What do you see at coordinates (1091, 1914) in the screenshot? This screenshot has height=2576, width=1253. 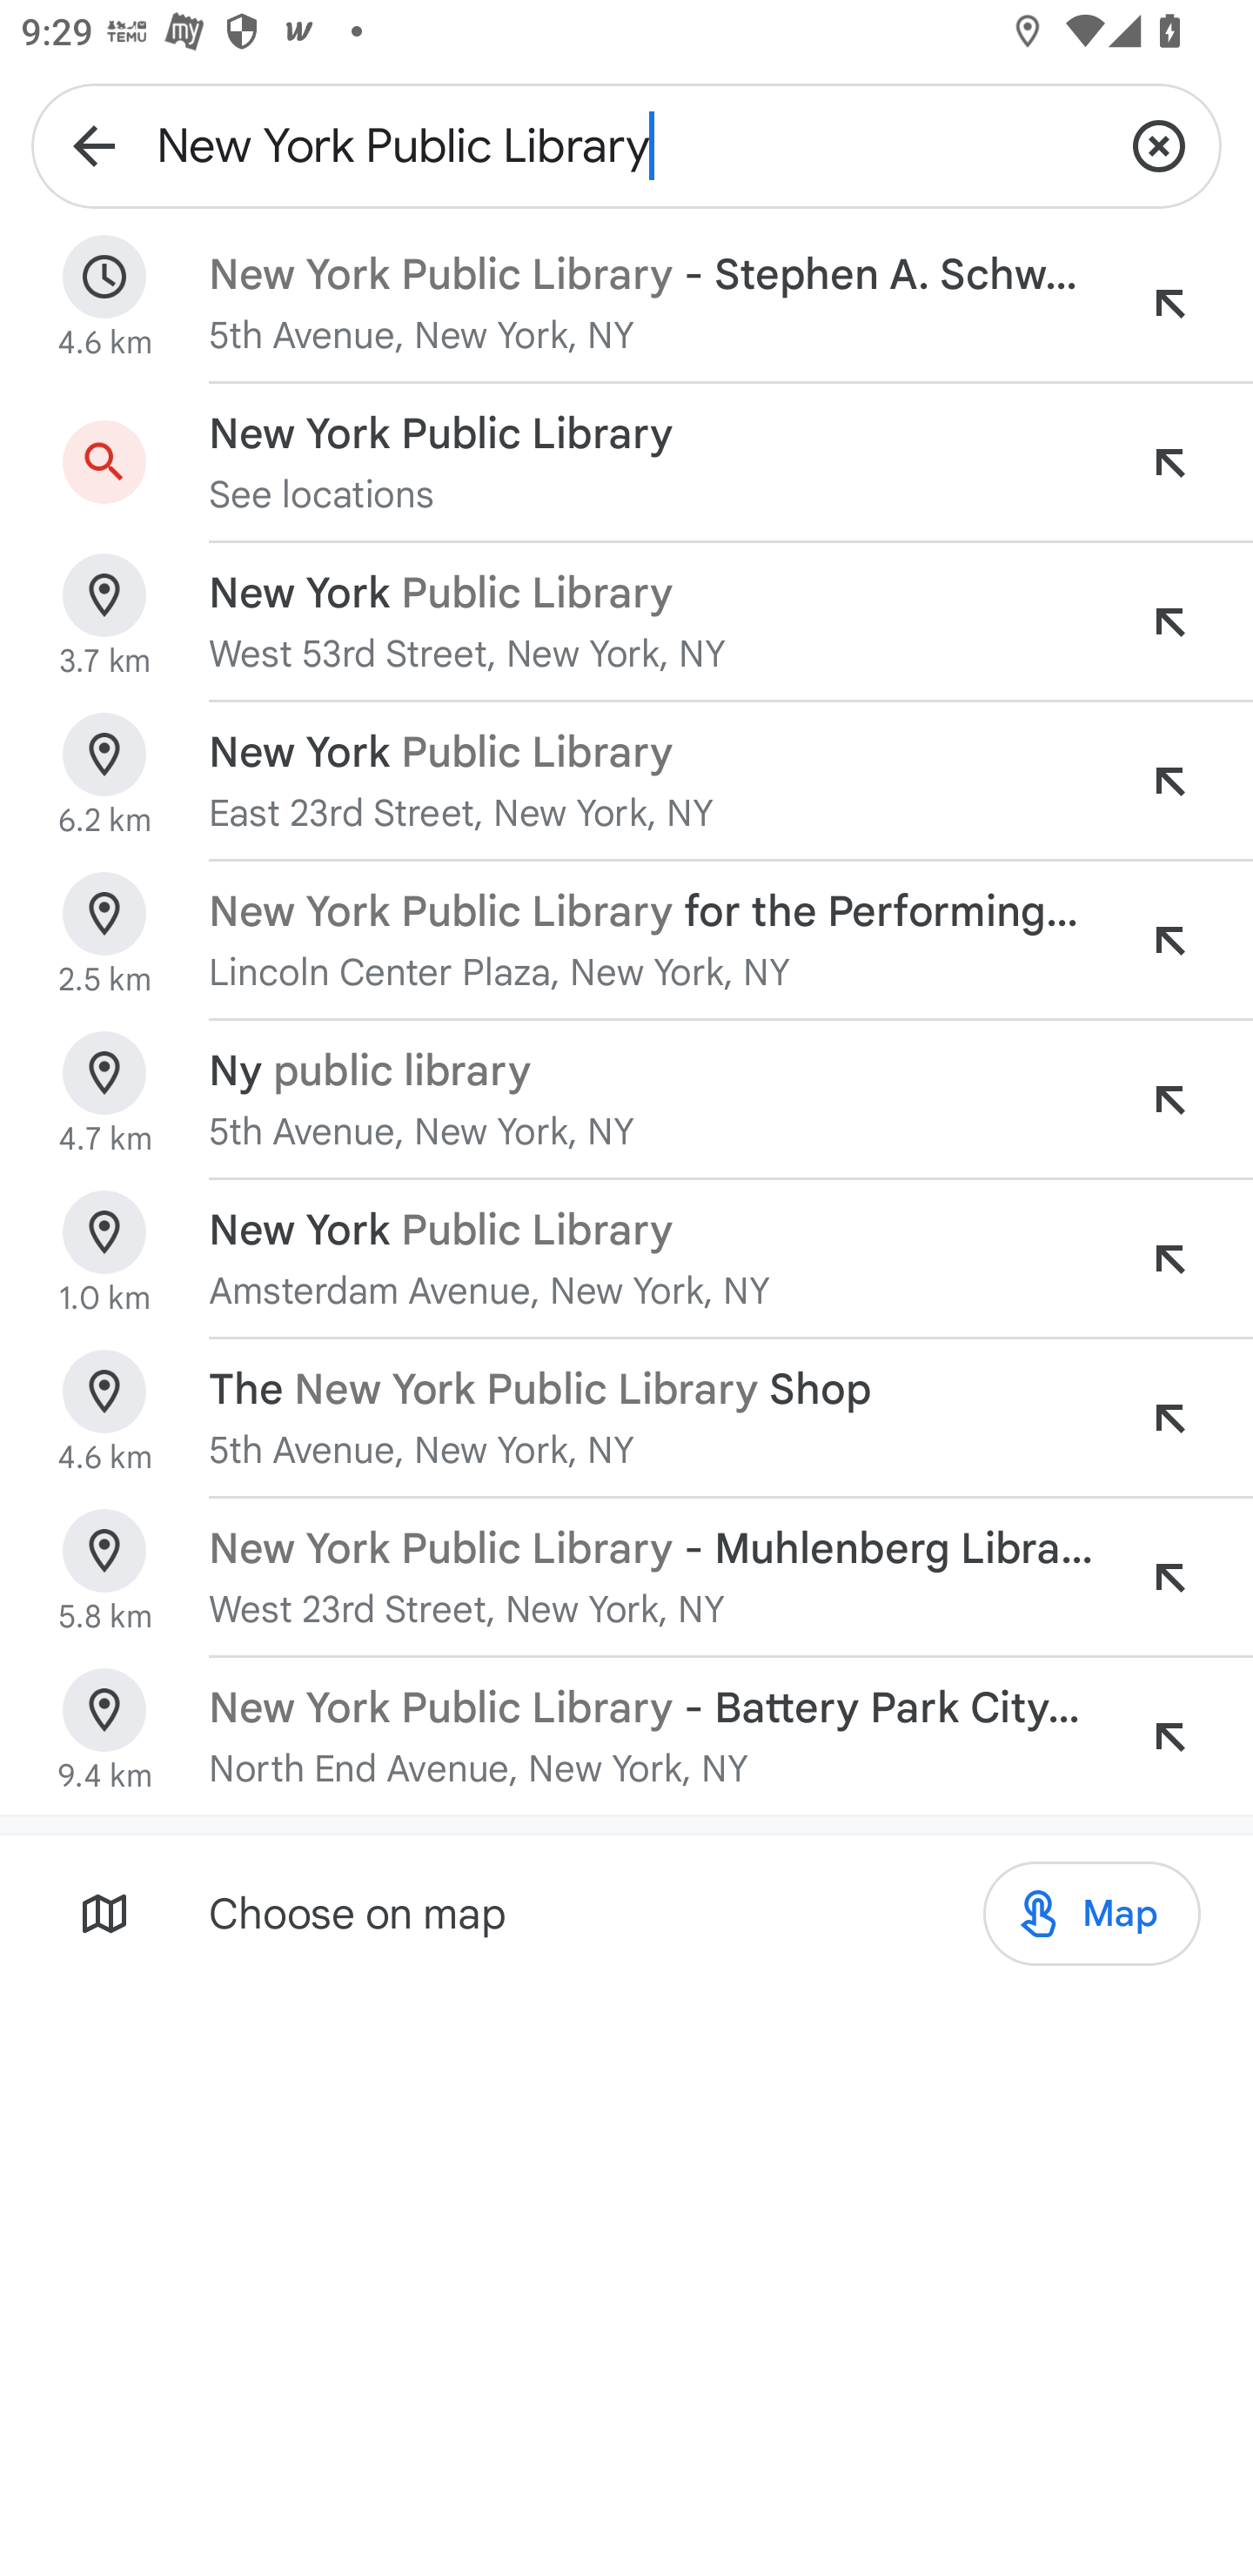 I see `Map Map Map` at bounding box center [1091, 1914].